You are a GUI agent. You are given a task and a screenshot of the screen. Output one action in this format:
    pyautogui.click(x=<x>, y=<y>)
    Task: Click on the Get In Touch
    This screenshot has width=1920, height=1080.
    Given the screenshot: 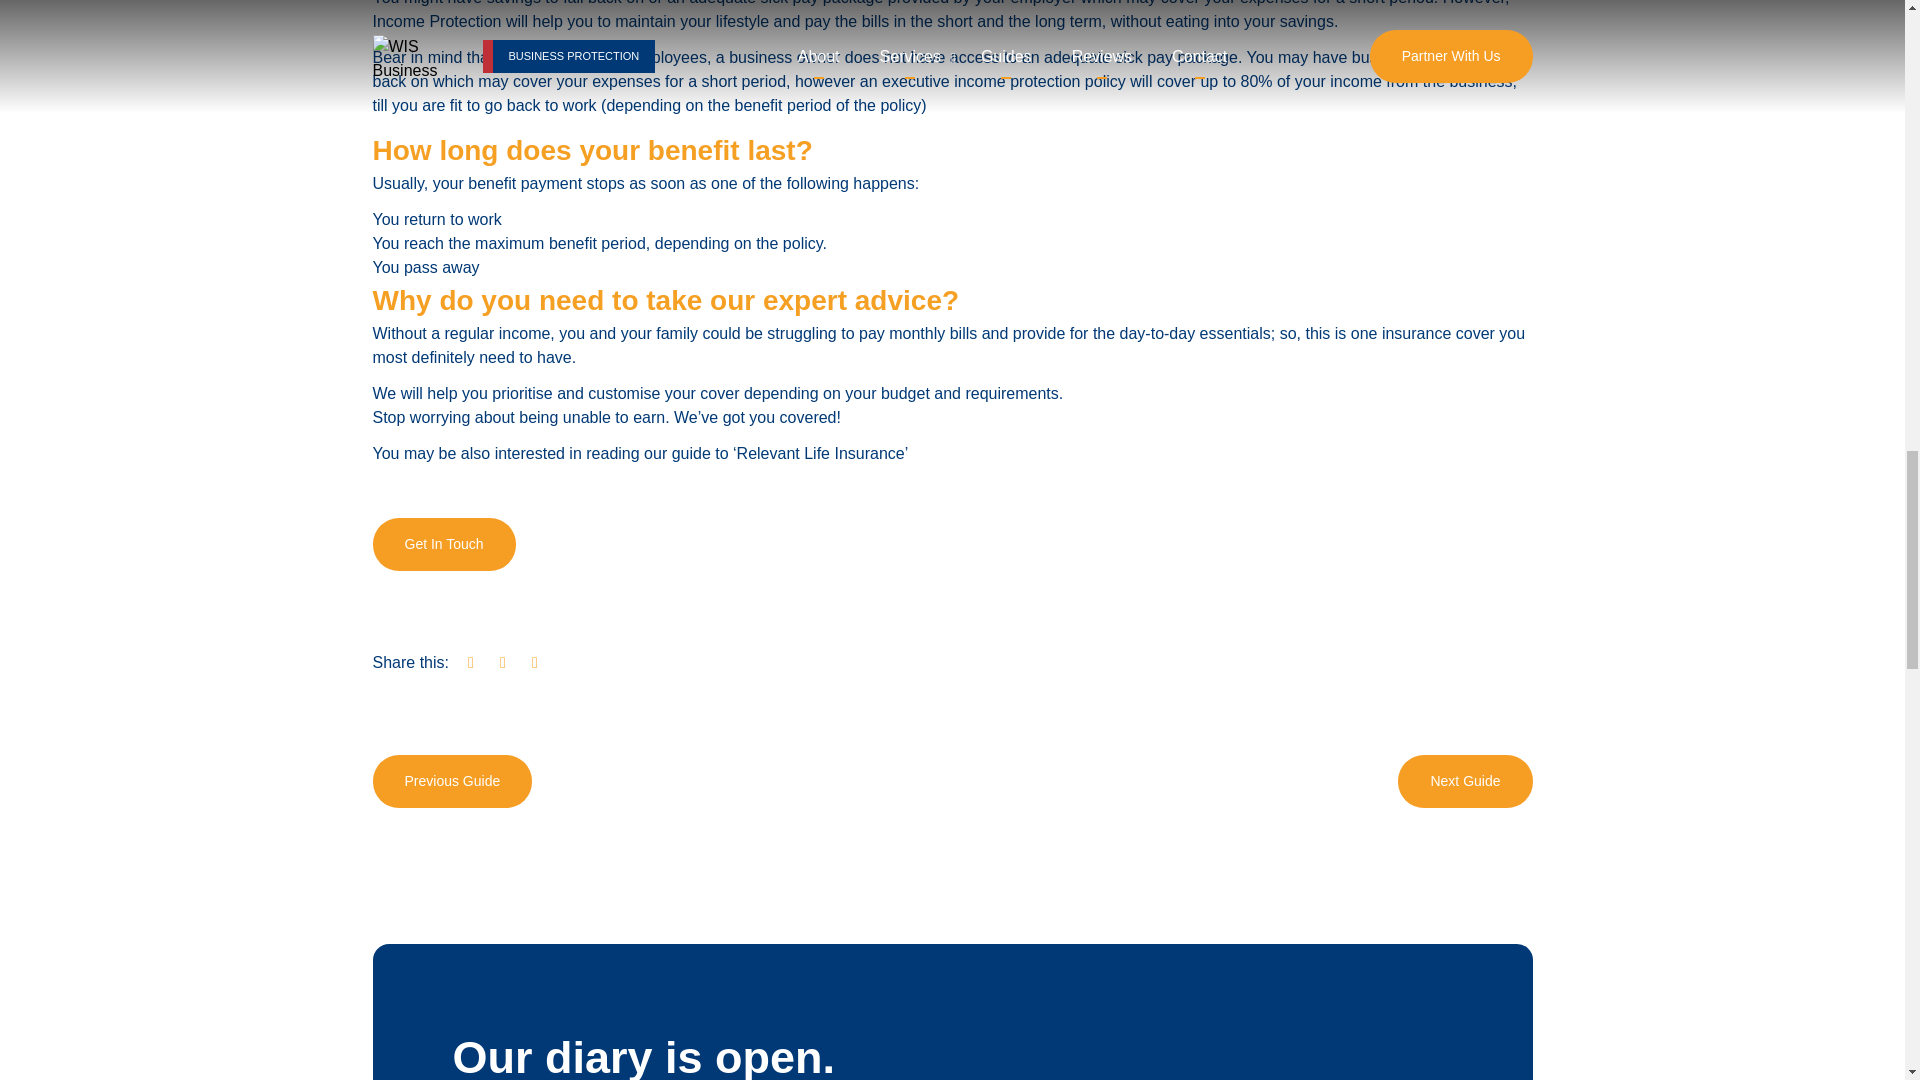 What is the action you would take?
    pyautogui.click(x=443, y=544)
    